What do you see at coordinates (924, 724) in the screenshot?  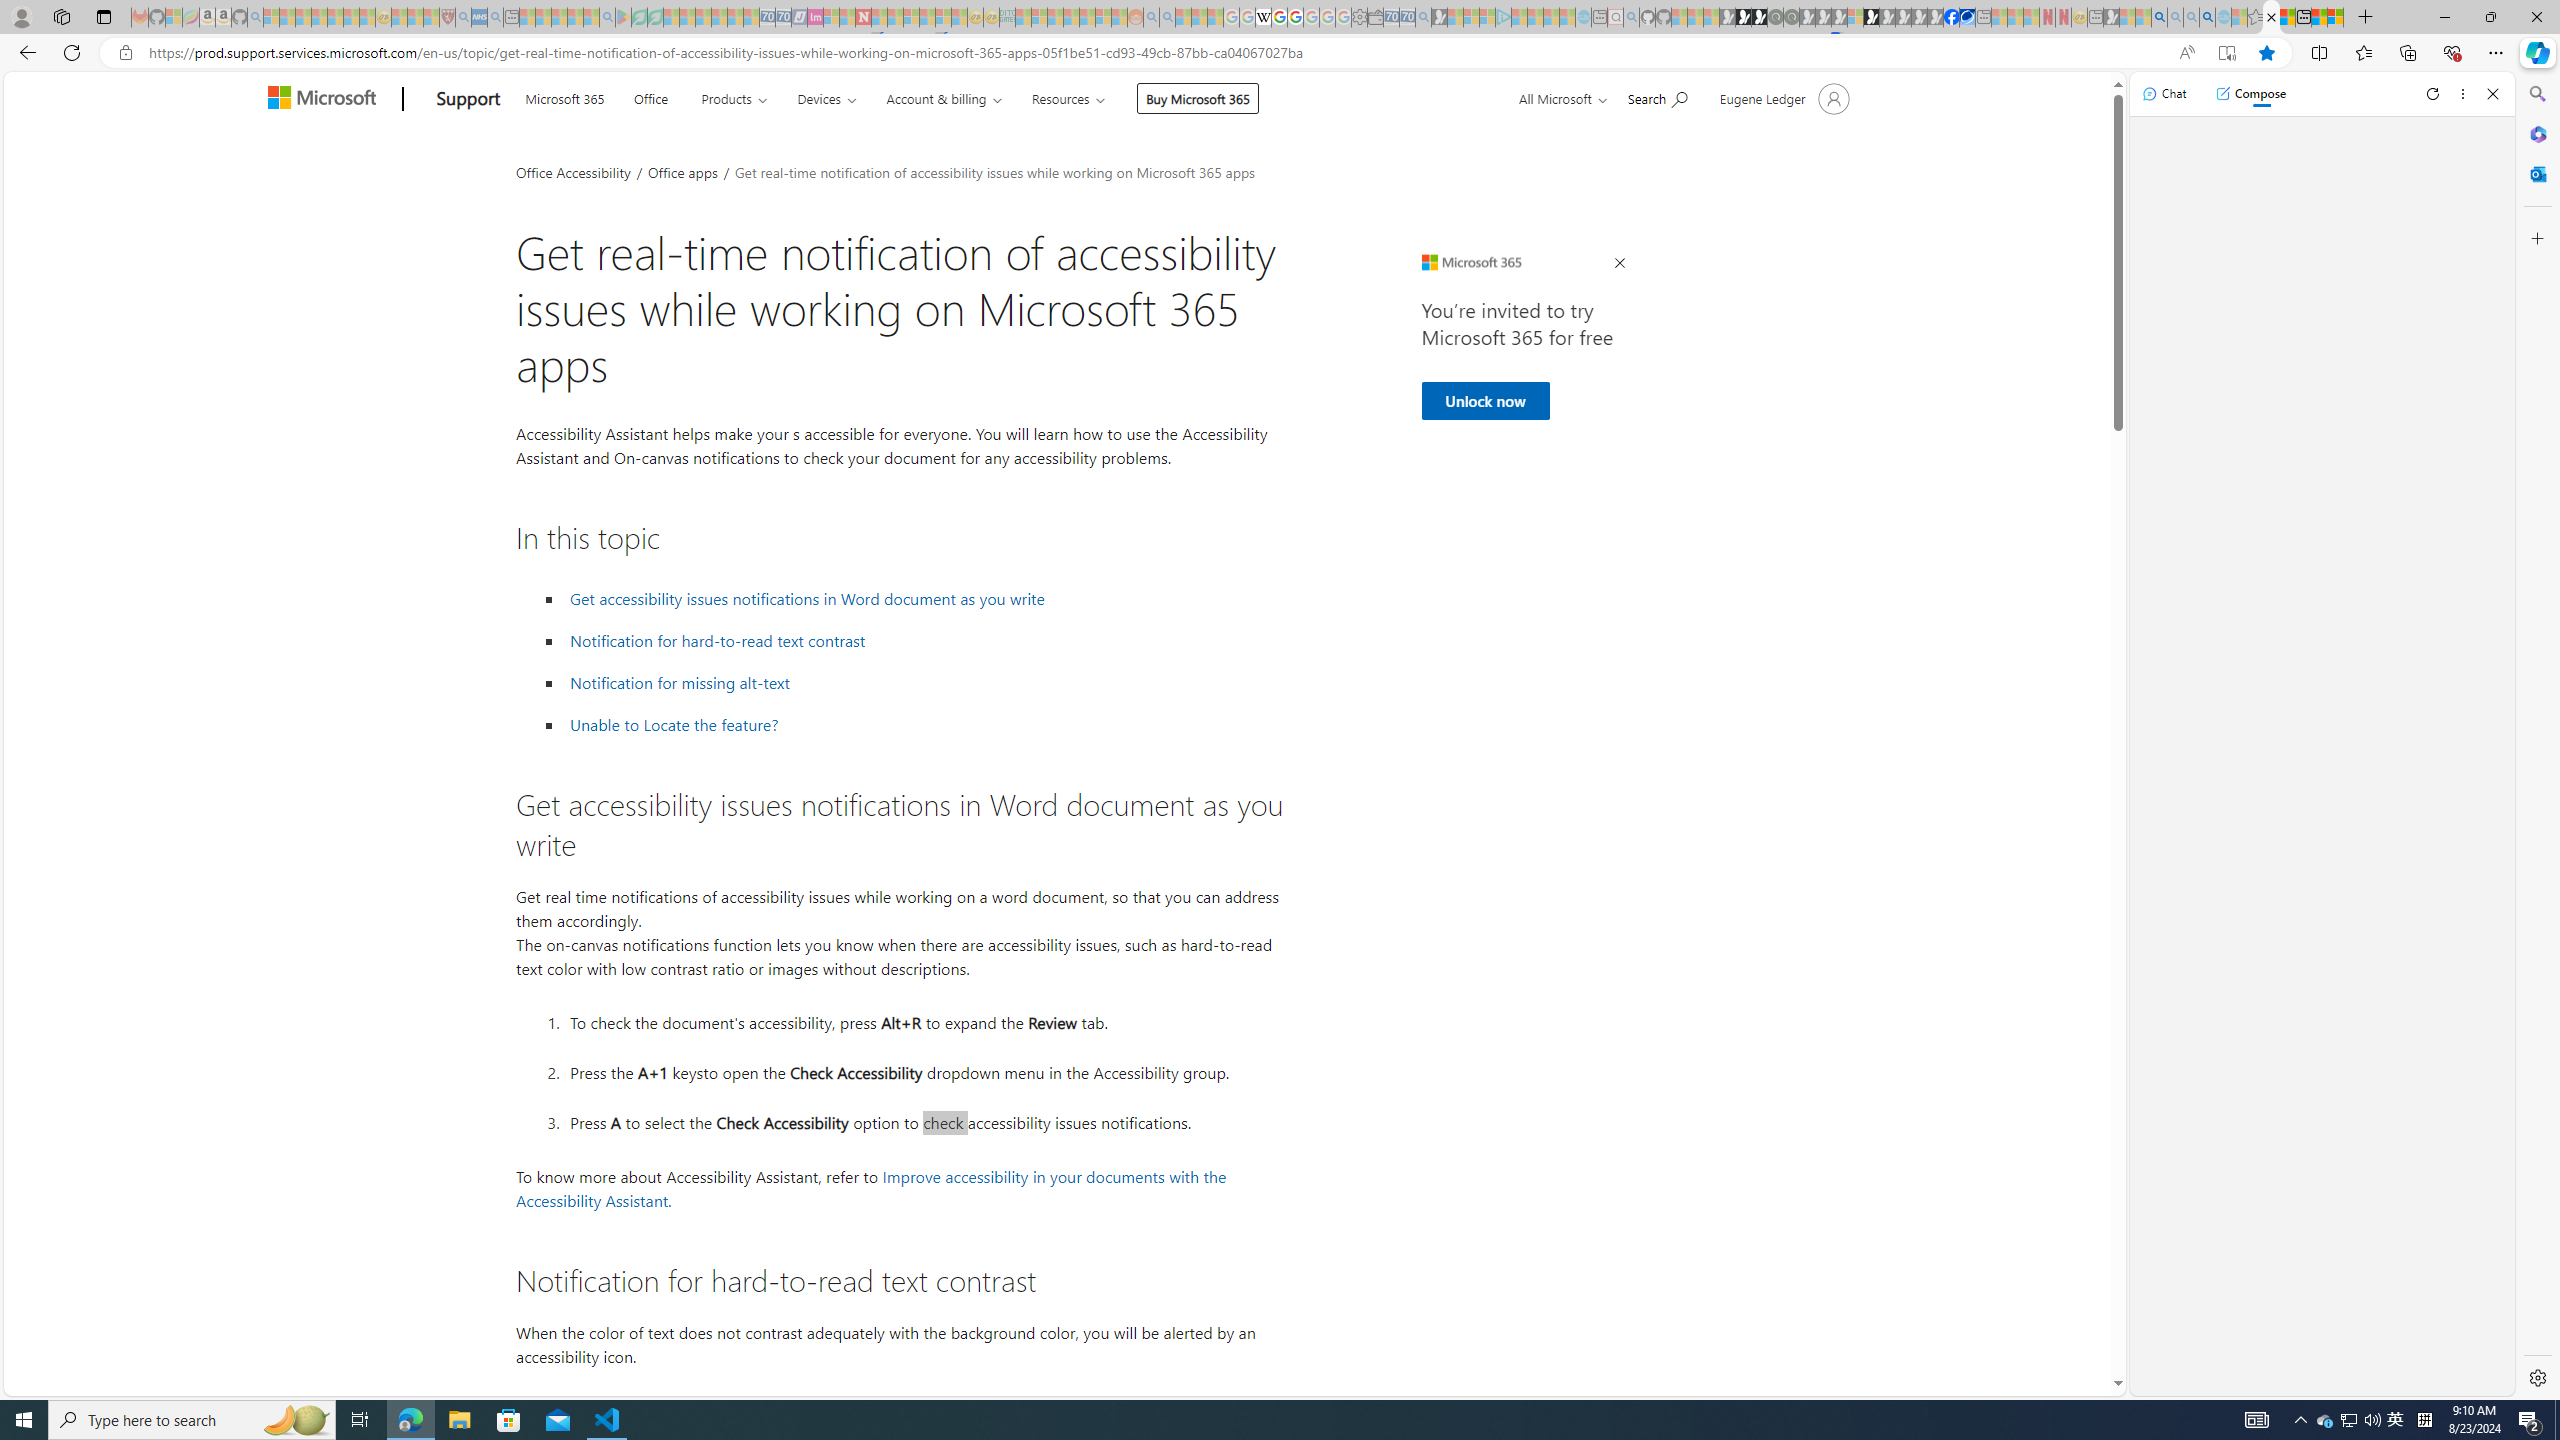 I see `Unable to Locate the feature?` at bounding box center [924, 724].